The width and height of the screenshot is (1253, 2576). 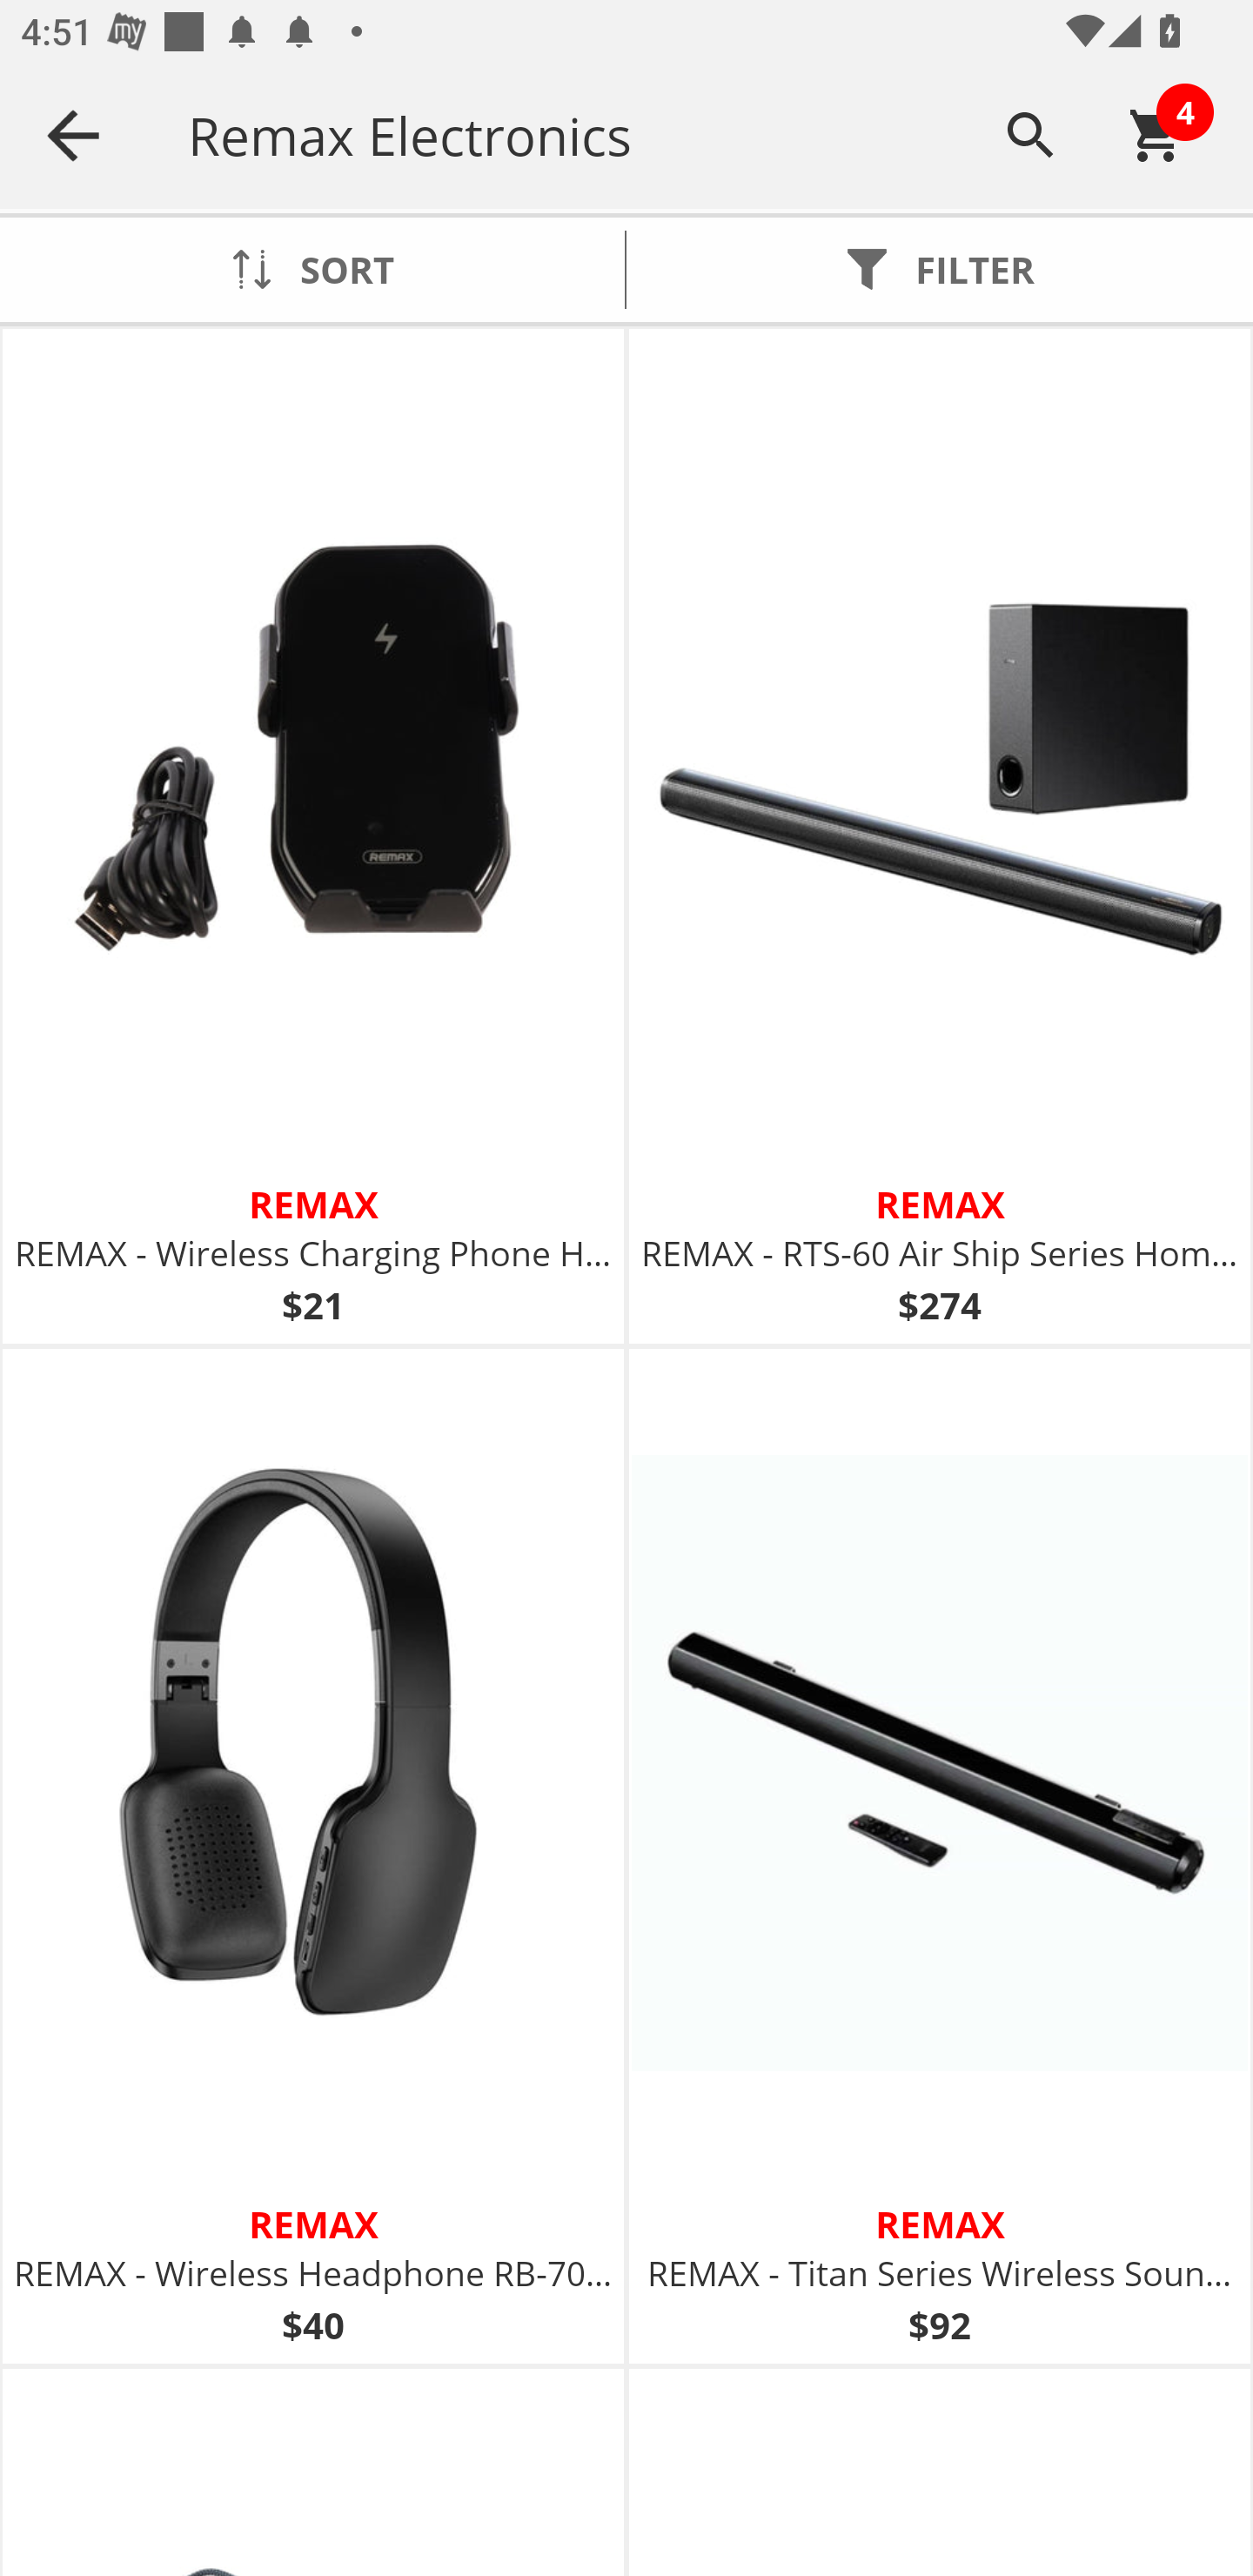 I want to click on REMAX REMAX - Wireless Charging Phone Holder $21, so click(x=313, y=837).